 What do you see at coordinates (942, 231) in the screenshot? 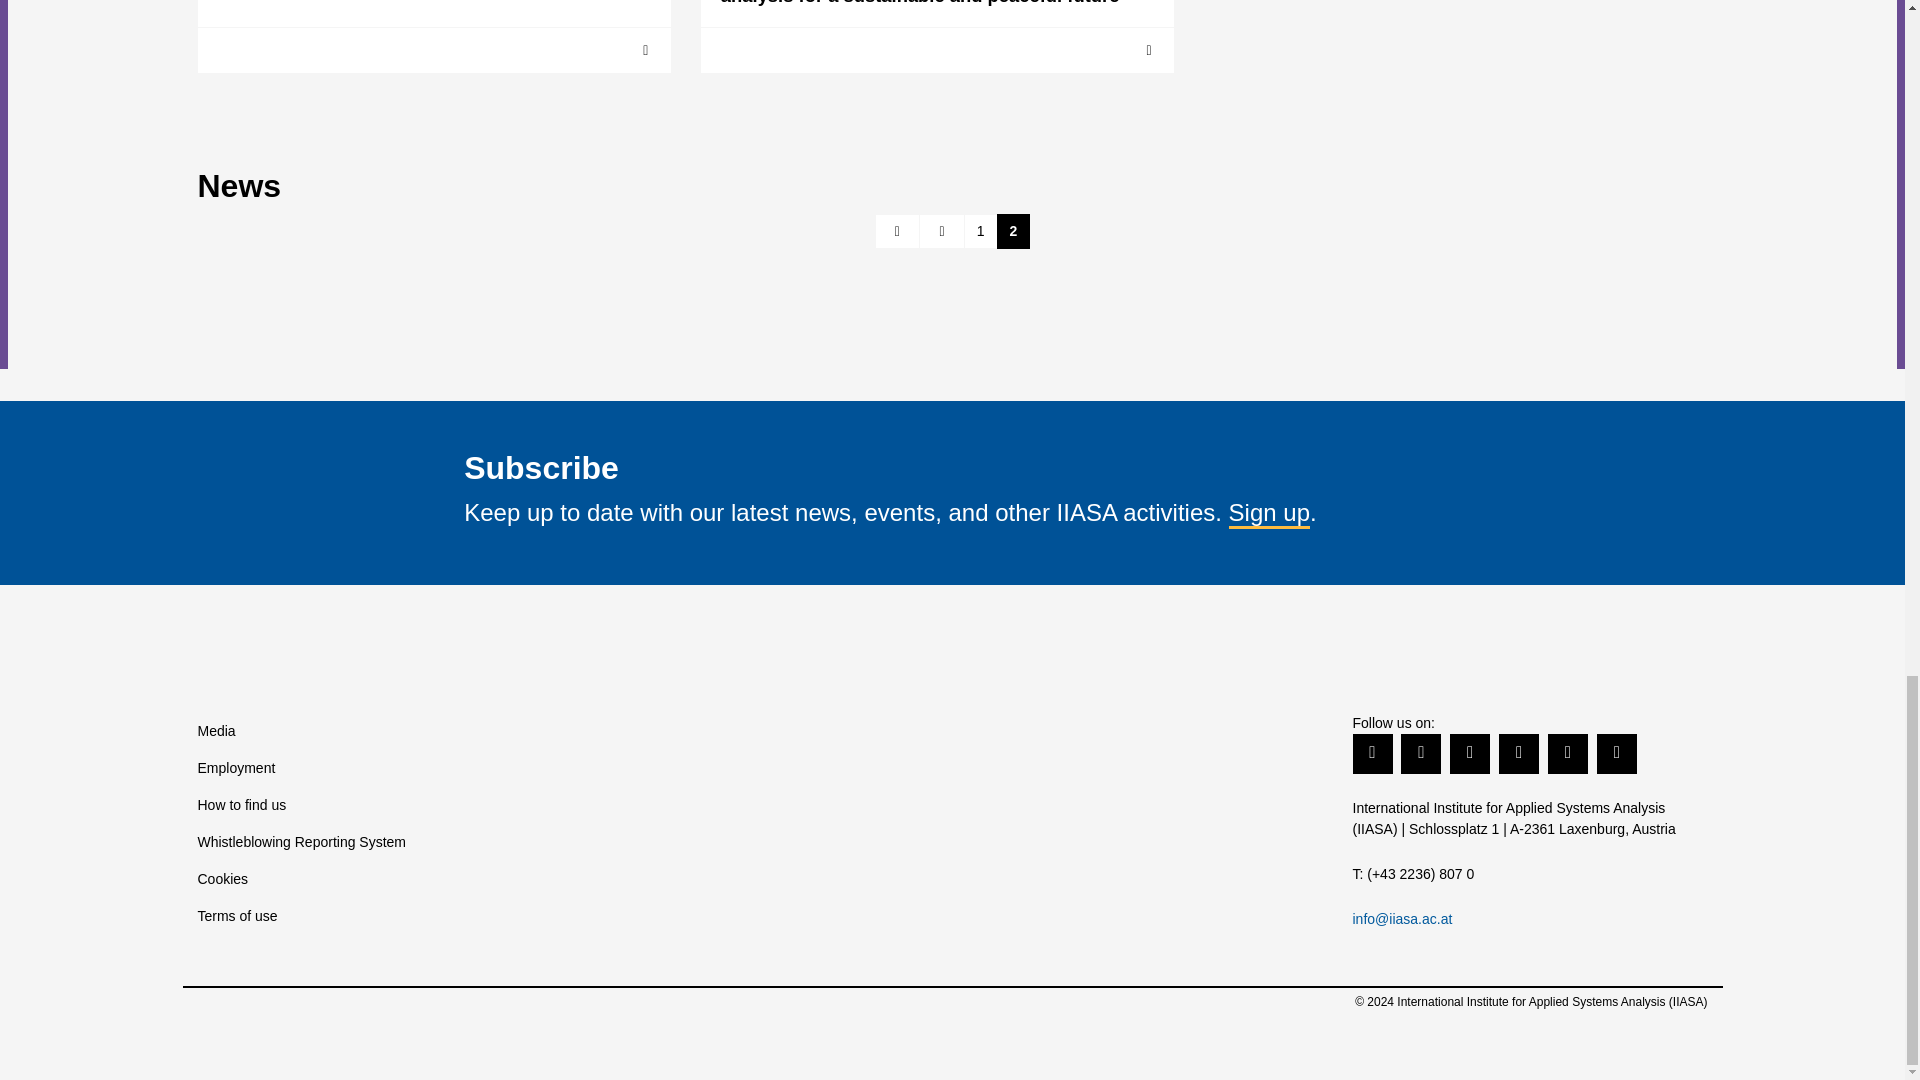
I see `Go to previous page` at bounding box center [942, 231].